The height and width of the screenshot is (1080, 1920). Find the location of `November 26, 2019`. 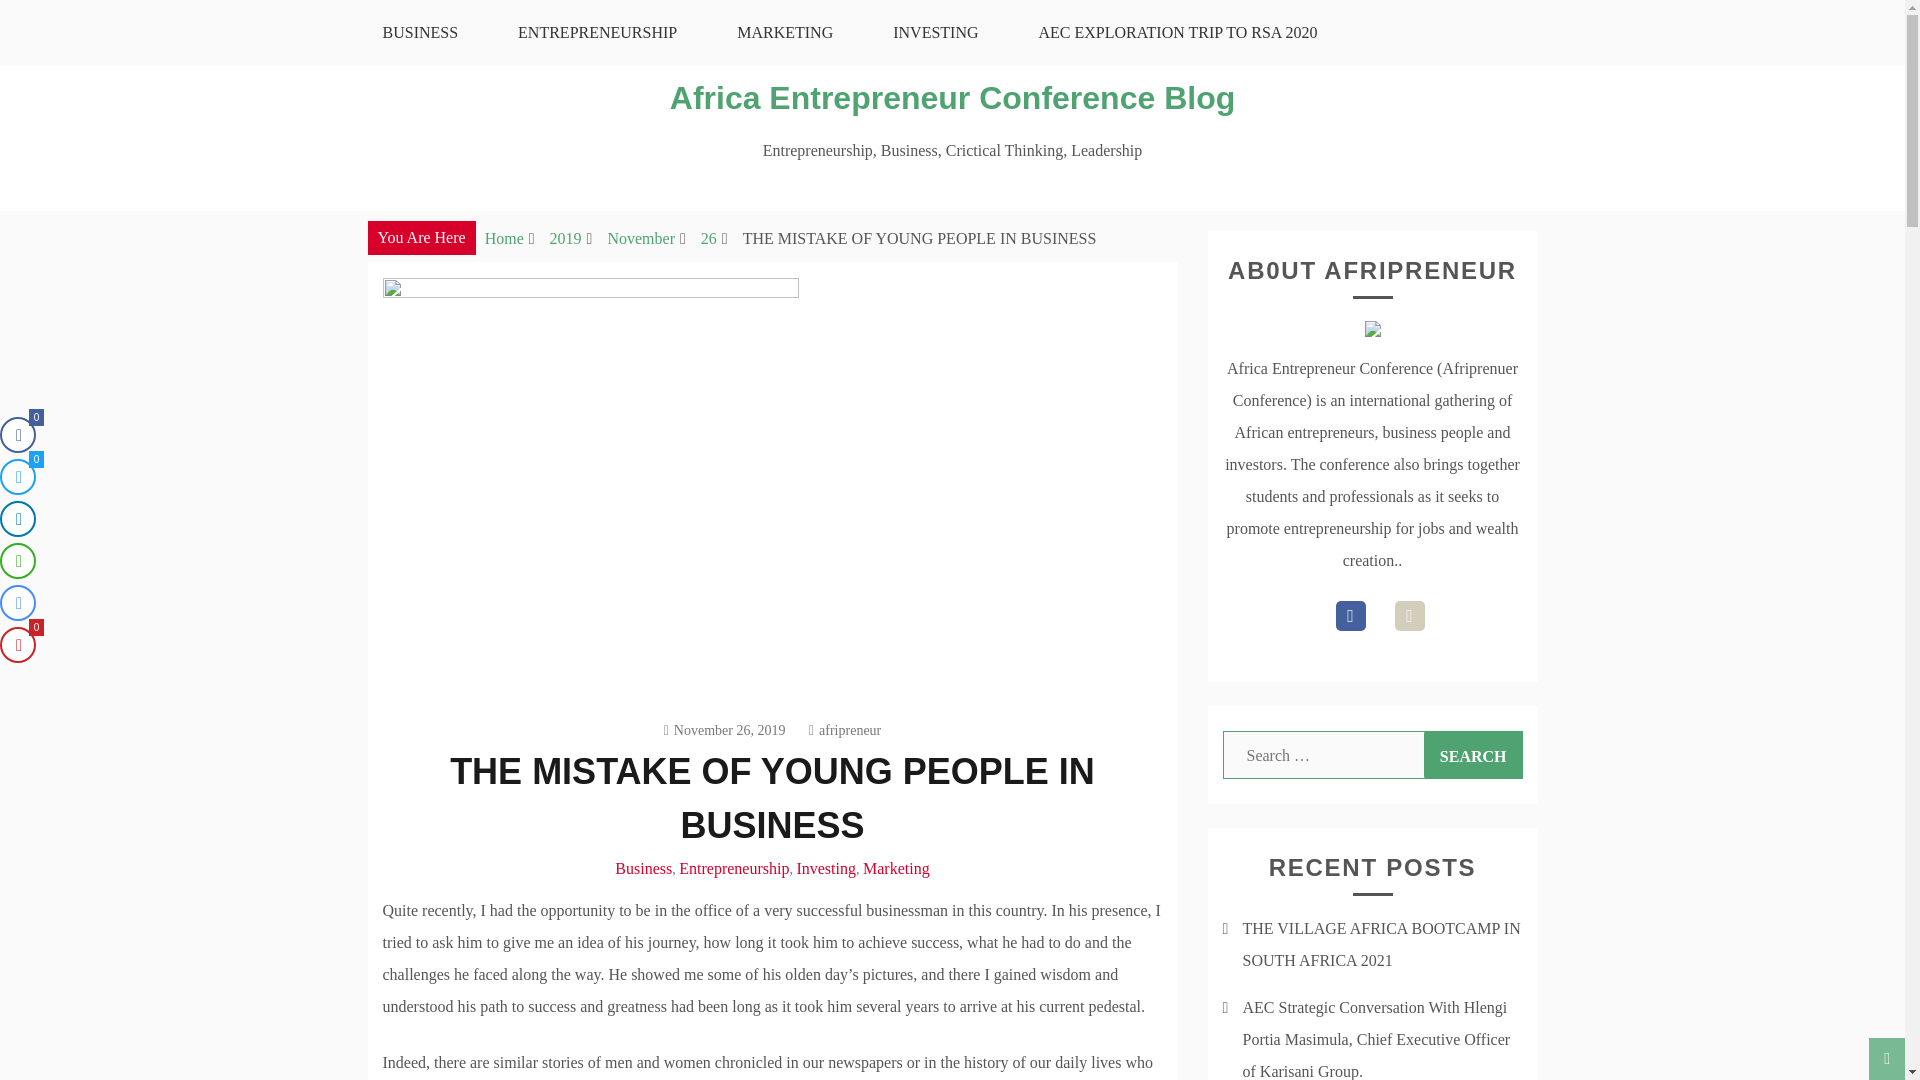

November 26, 2019 is located at coordinates (724, 730).